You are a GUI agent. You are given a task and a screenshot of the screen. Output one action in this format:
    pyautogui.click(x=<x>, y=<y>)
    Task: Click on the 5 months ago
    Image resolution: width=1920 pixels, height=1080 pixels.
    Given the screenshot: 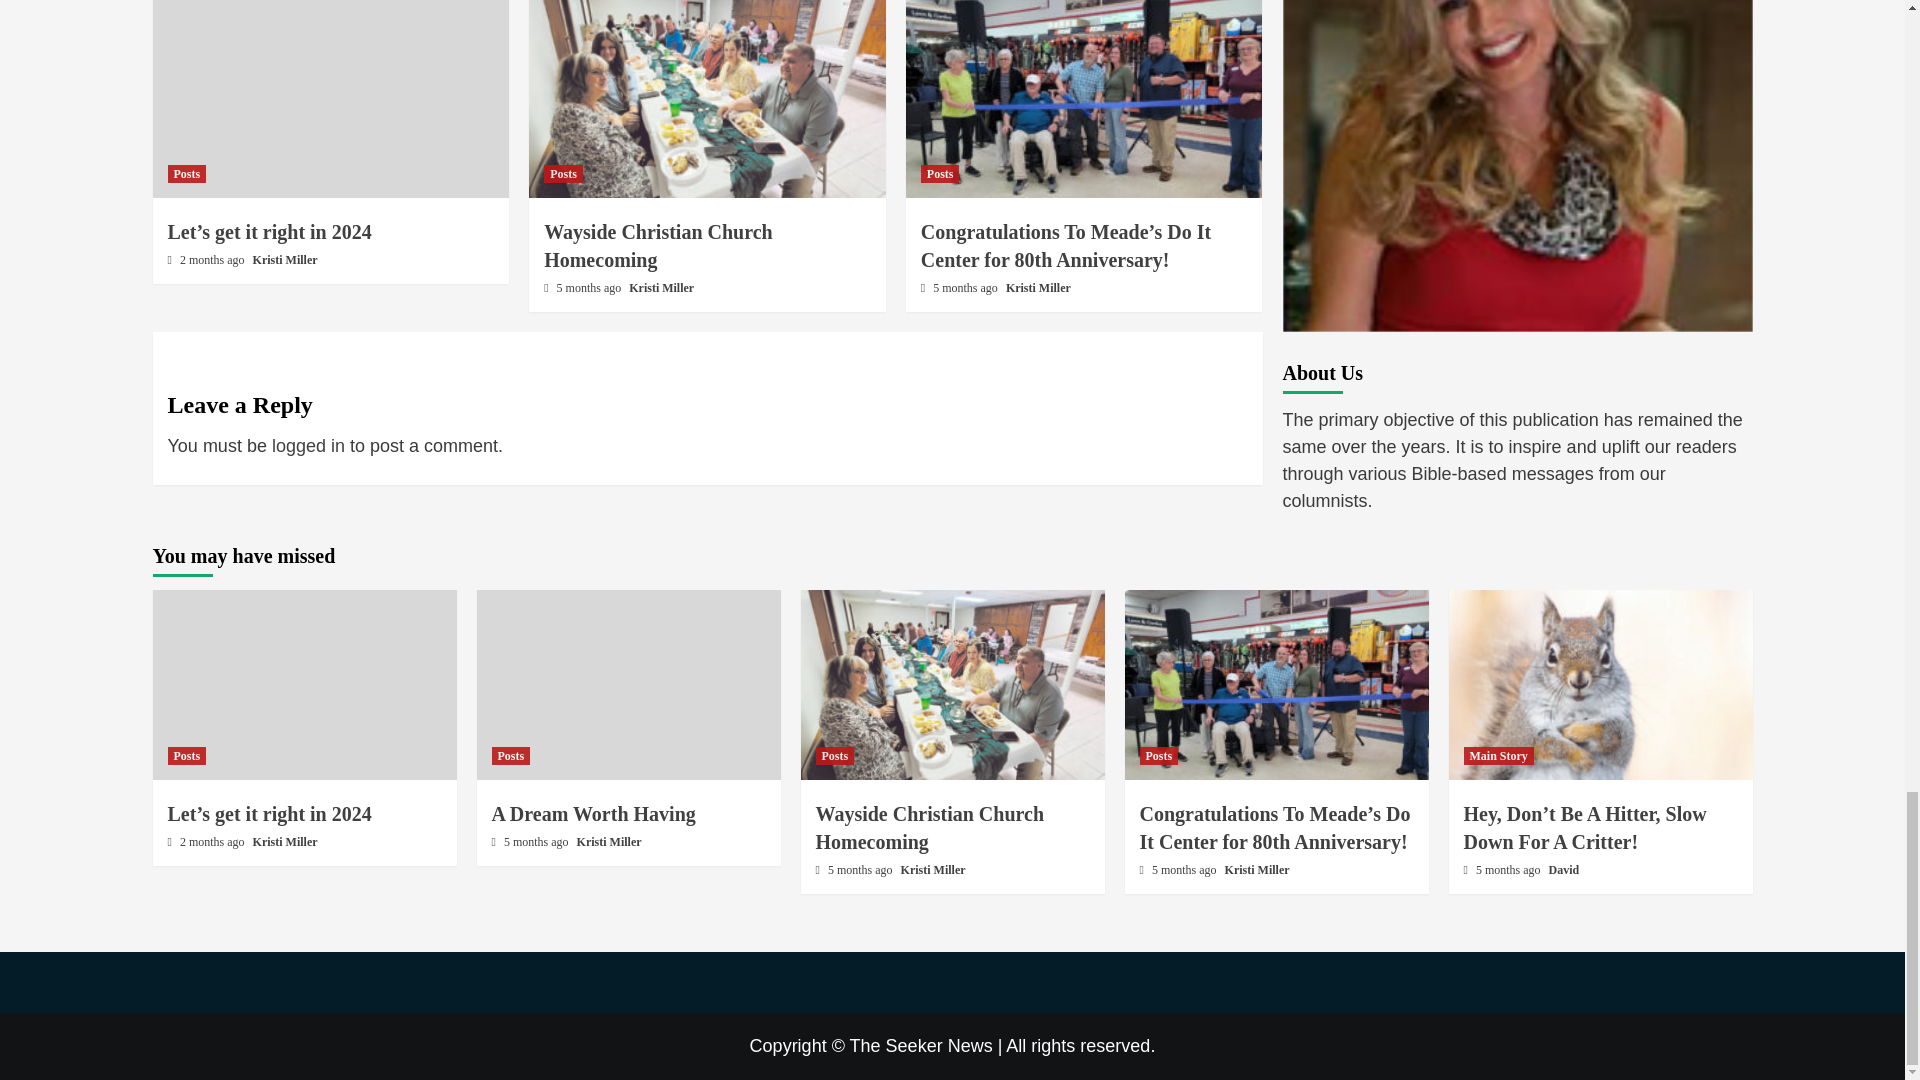 What is the action you would take?
    pyautogui.click(x=966, y=287)
    